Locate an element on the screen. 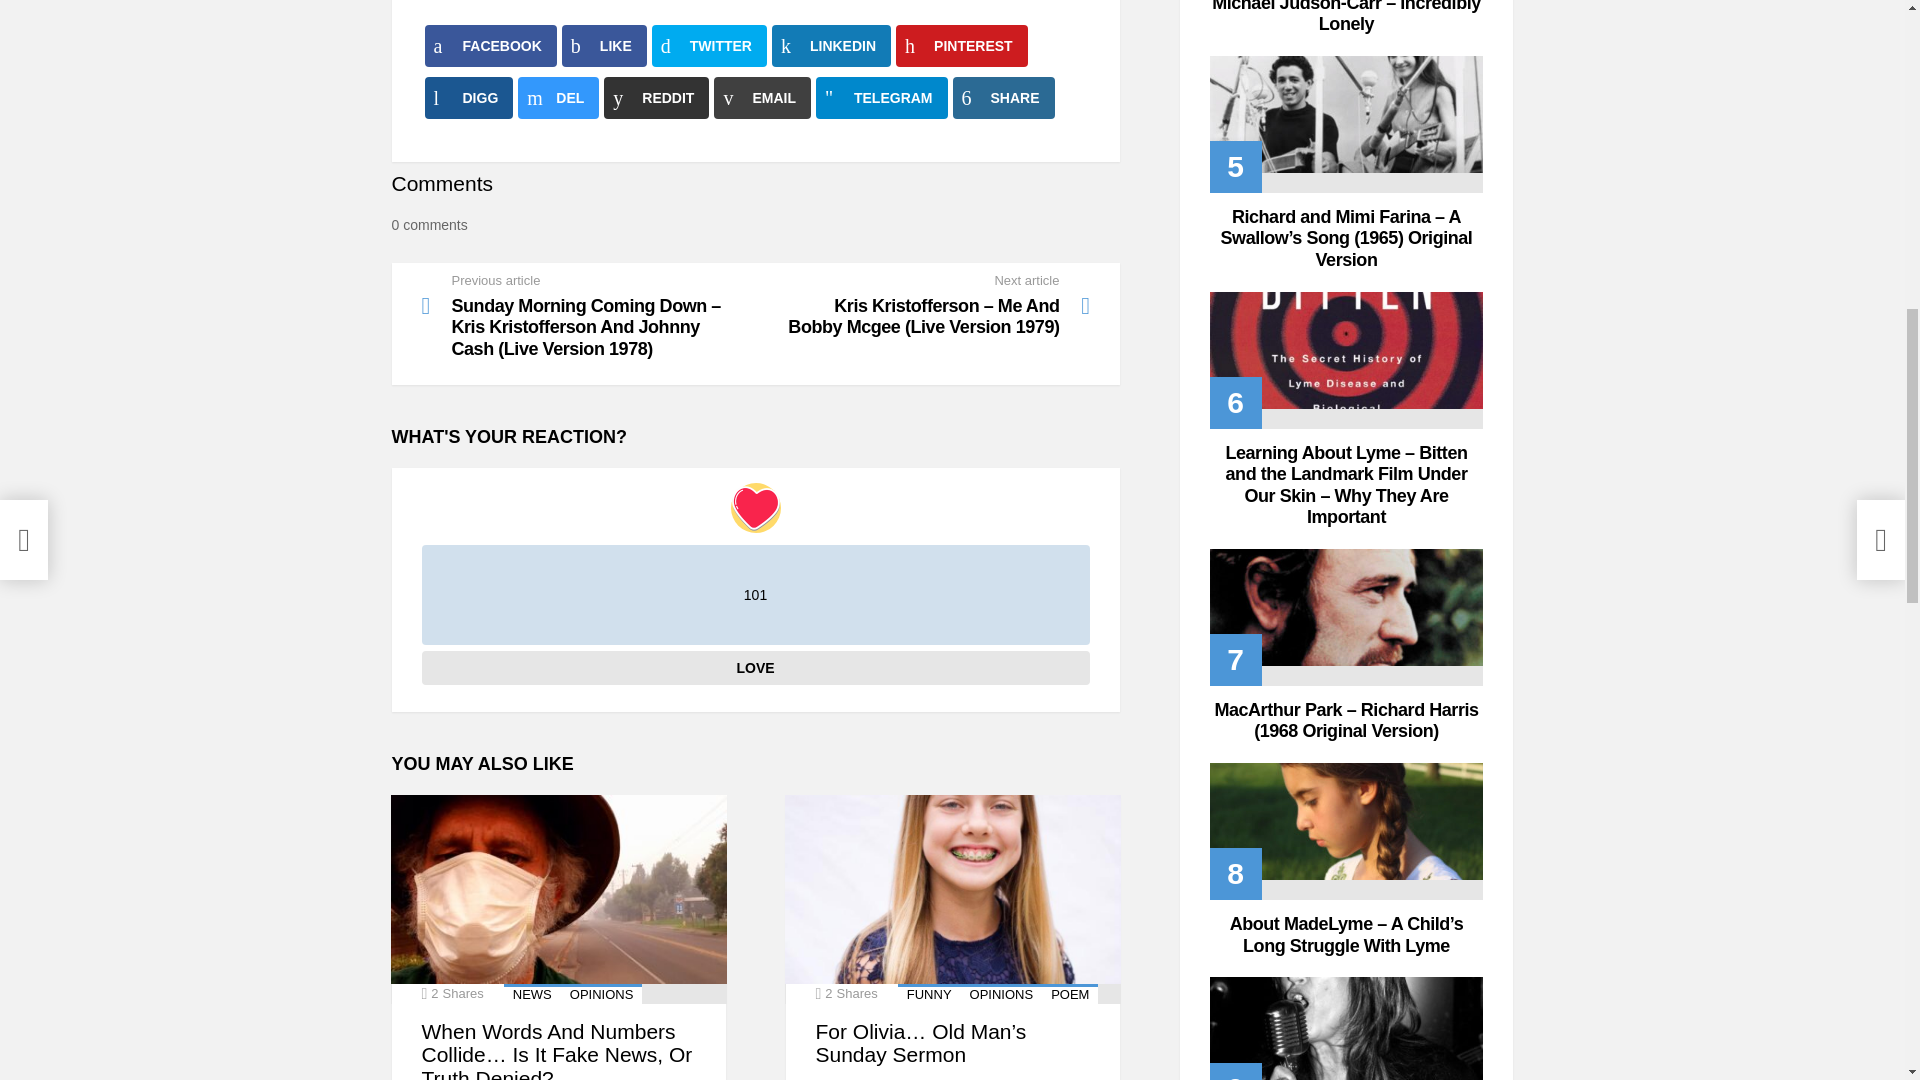 This screenshot has height=1080, width=1920. PINTEREST is located at coordinates (962, 45).